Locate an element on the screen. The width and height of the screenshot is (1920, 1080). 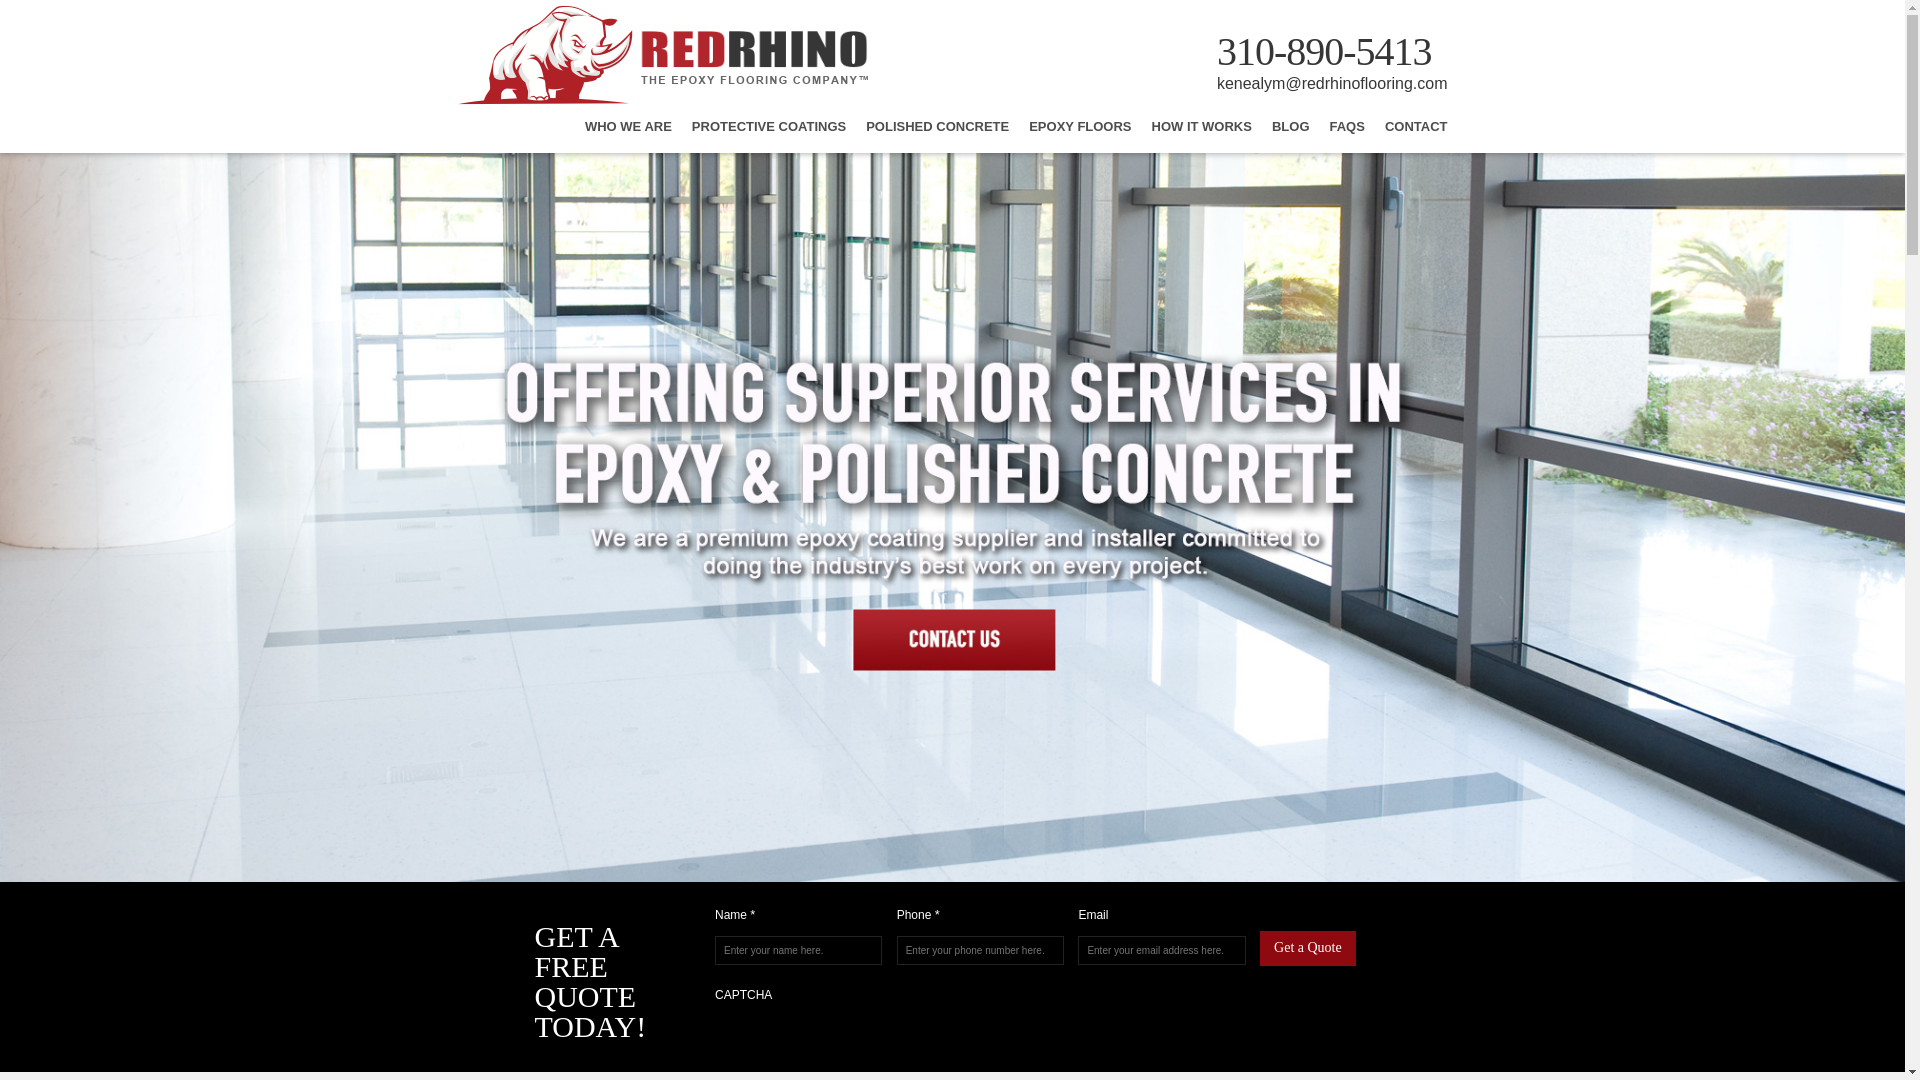
FAQS is located at coordinates (1348, 134).